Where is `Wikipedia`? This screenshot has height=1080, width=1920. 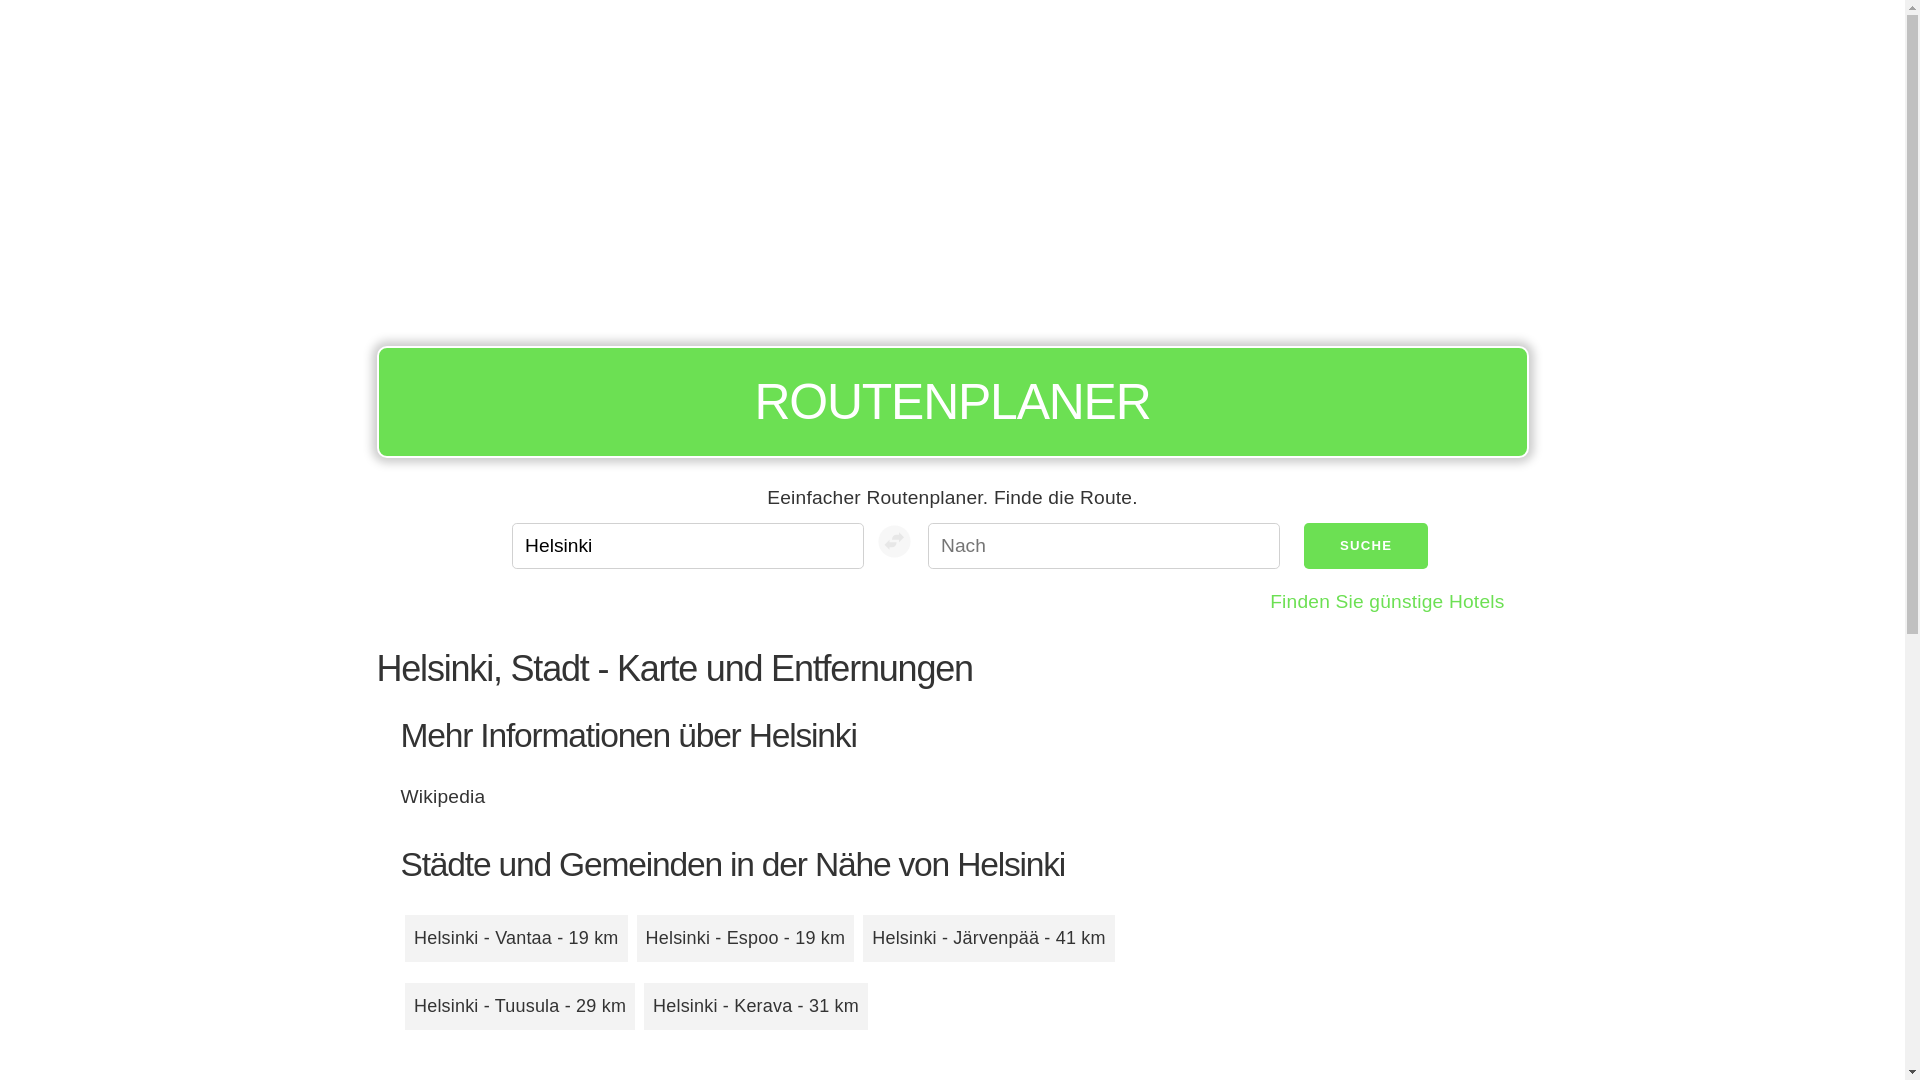
Wikipedia is located at coordinates (442, 796).